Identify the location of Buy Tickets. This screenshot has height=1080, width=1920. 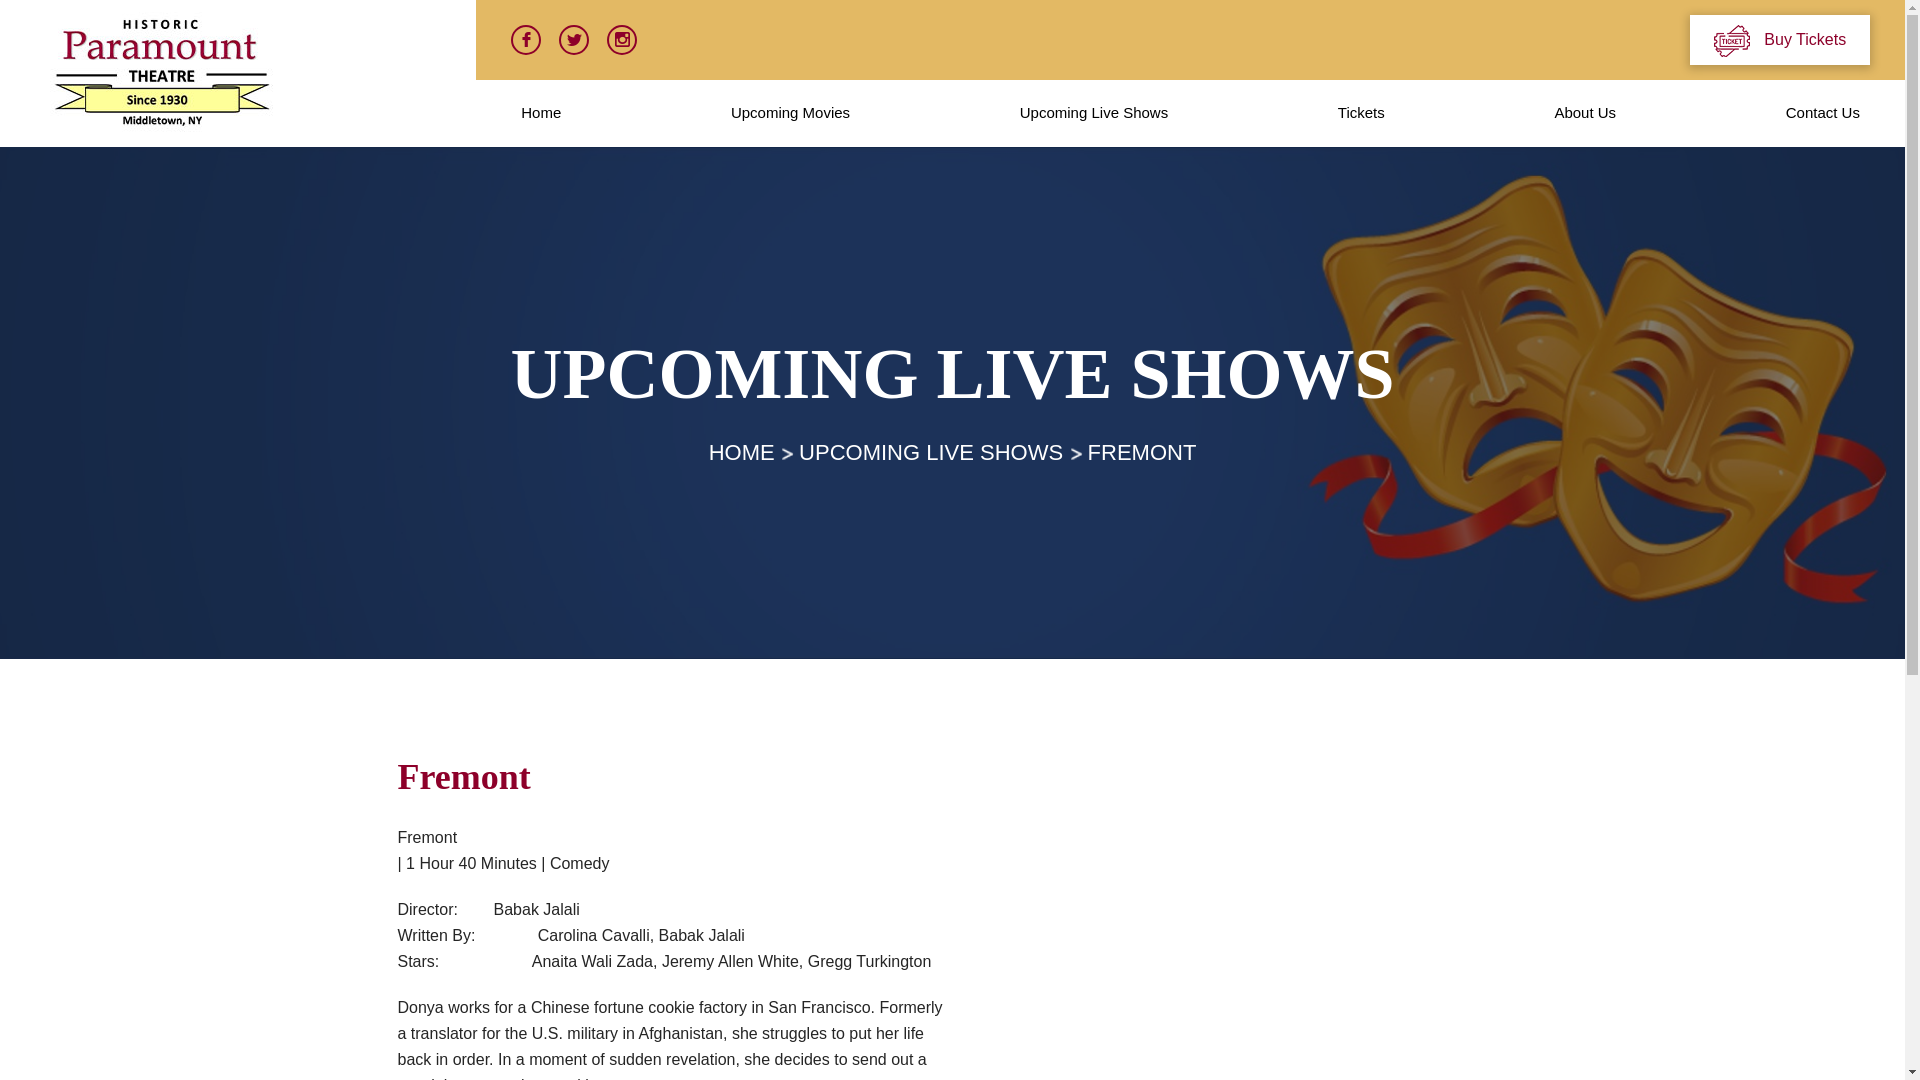
(1780, 40).